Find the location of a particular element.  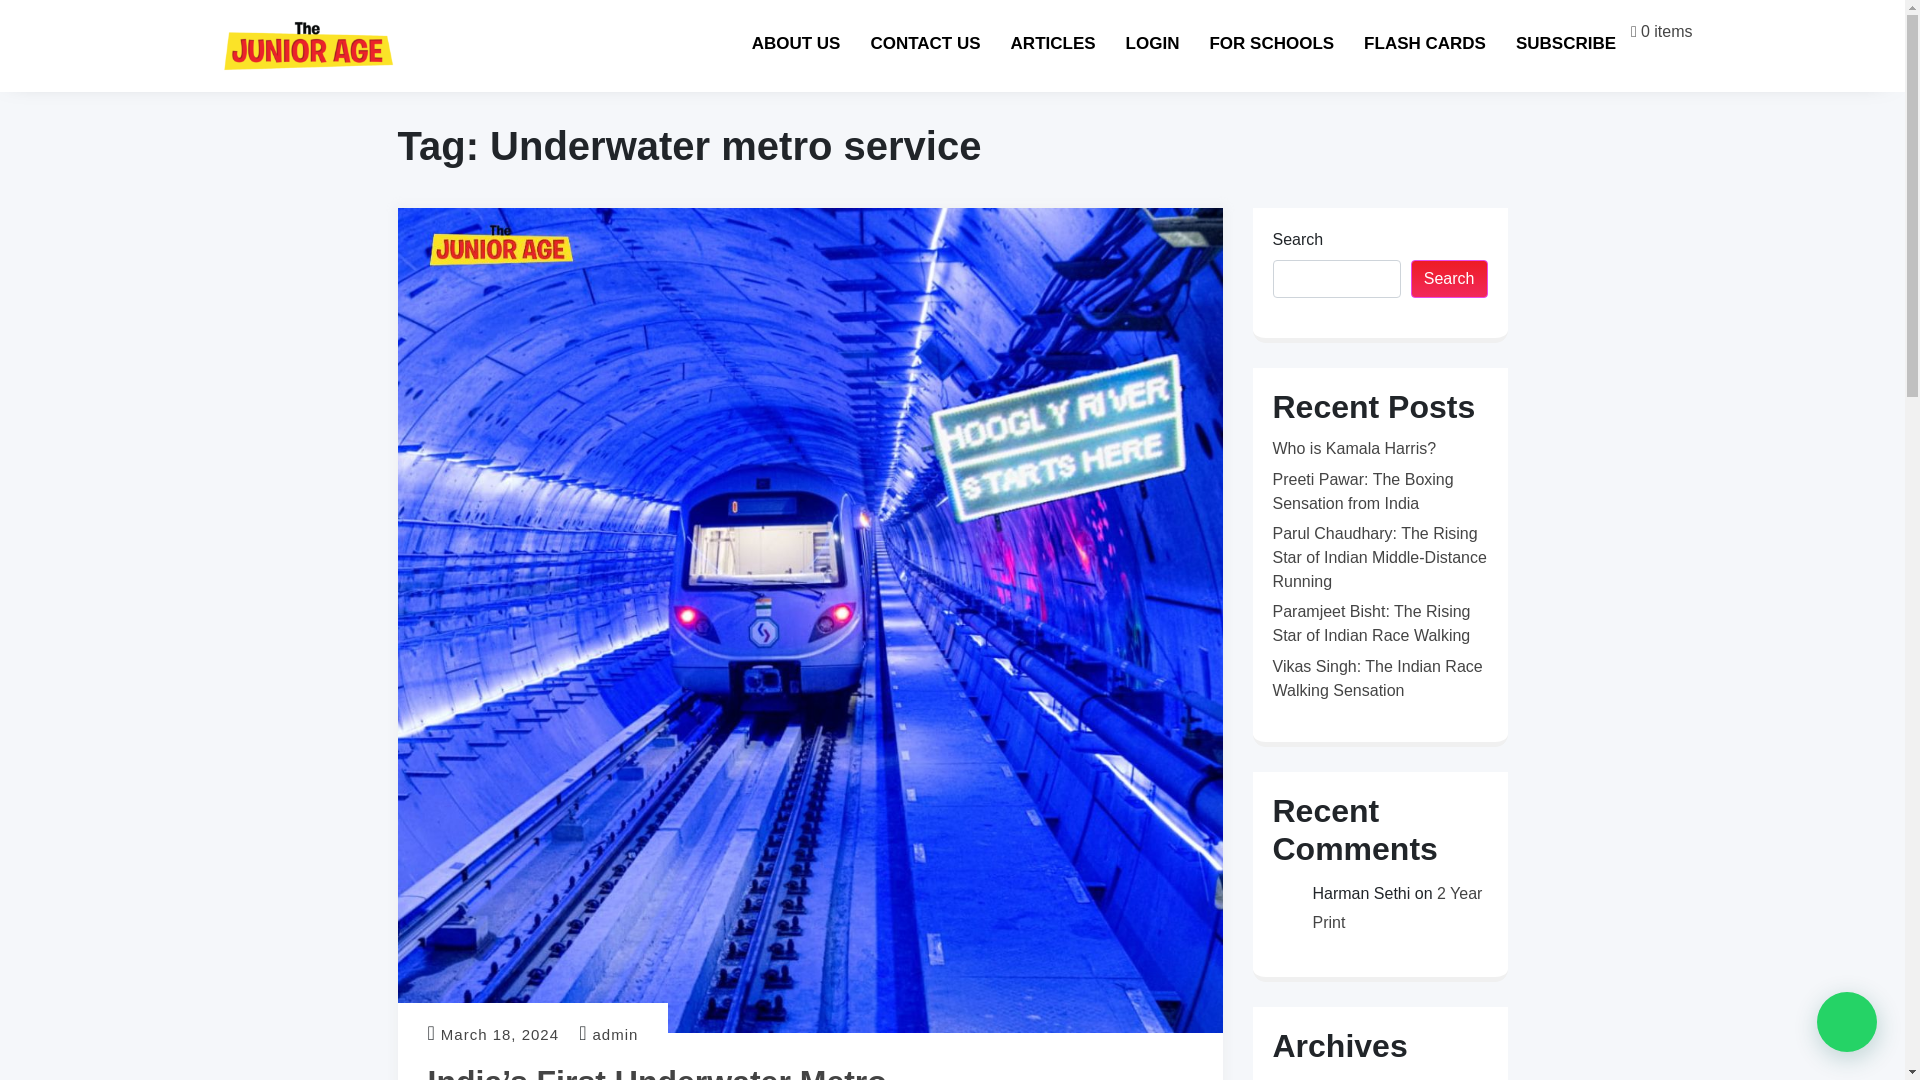

ABOUT US is located at coordinates (794, 43).